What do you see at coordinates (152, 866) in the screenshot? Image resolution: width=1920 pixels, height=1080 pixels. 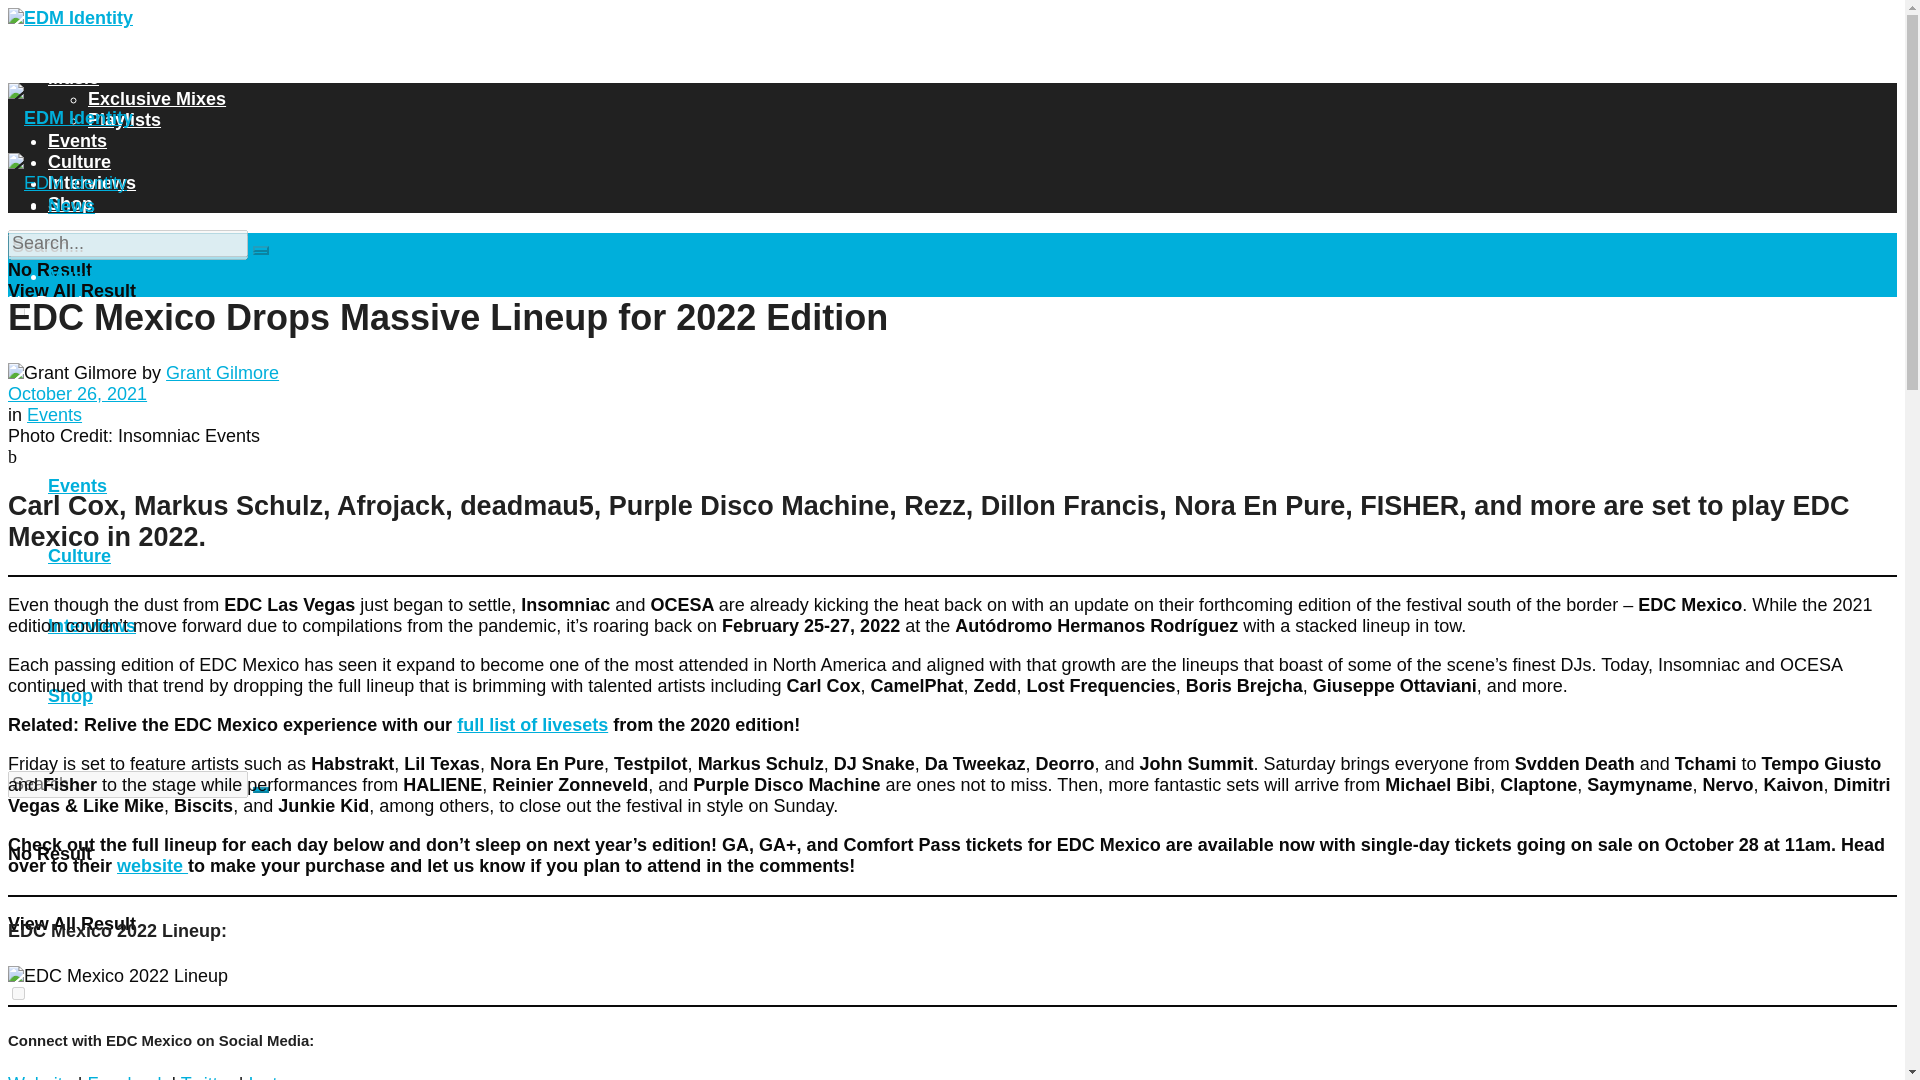 I see `website` at bounding box center [152, 866].